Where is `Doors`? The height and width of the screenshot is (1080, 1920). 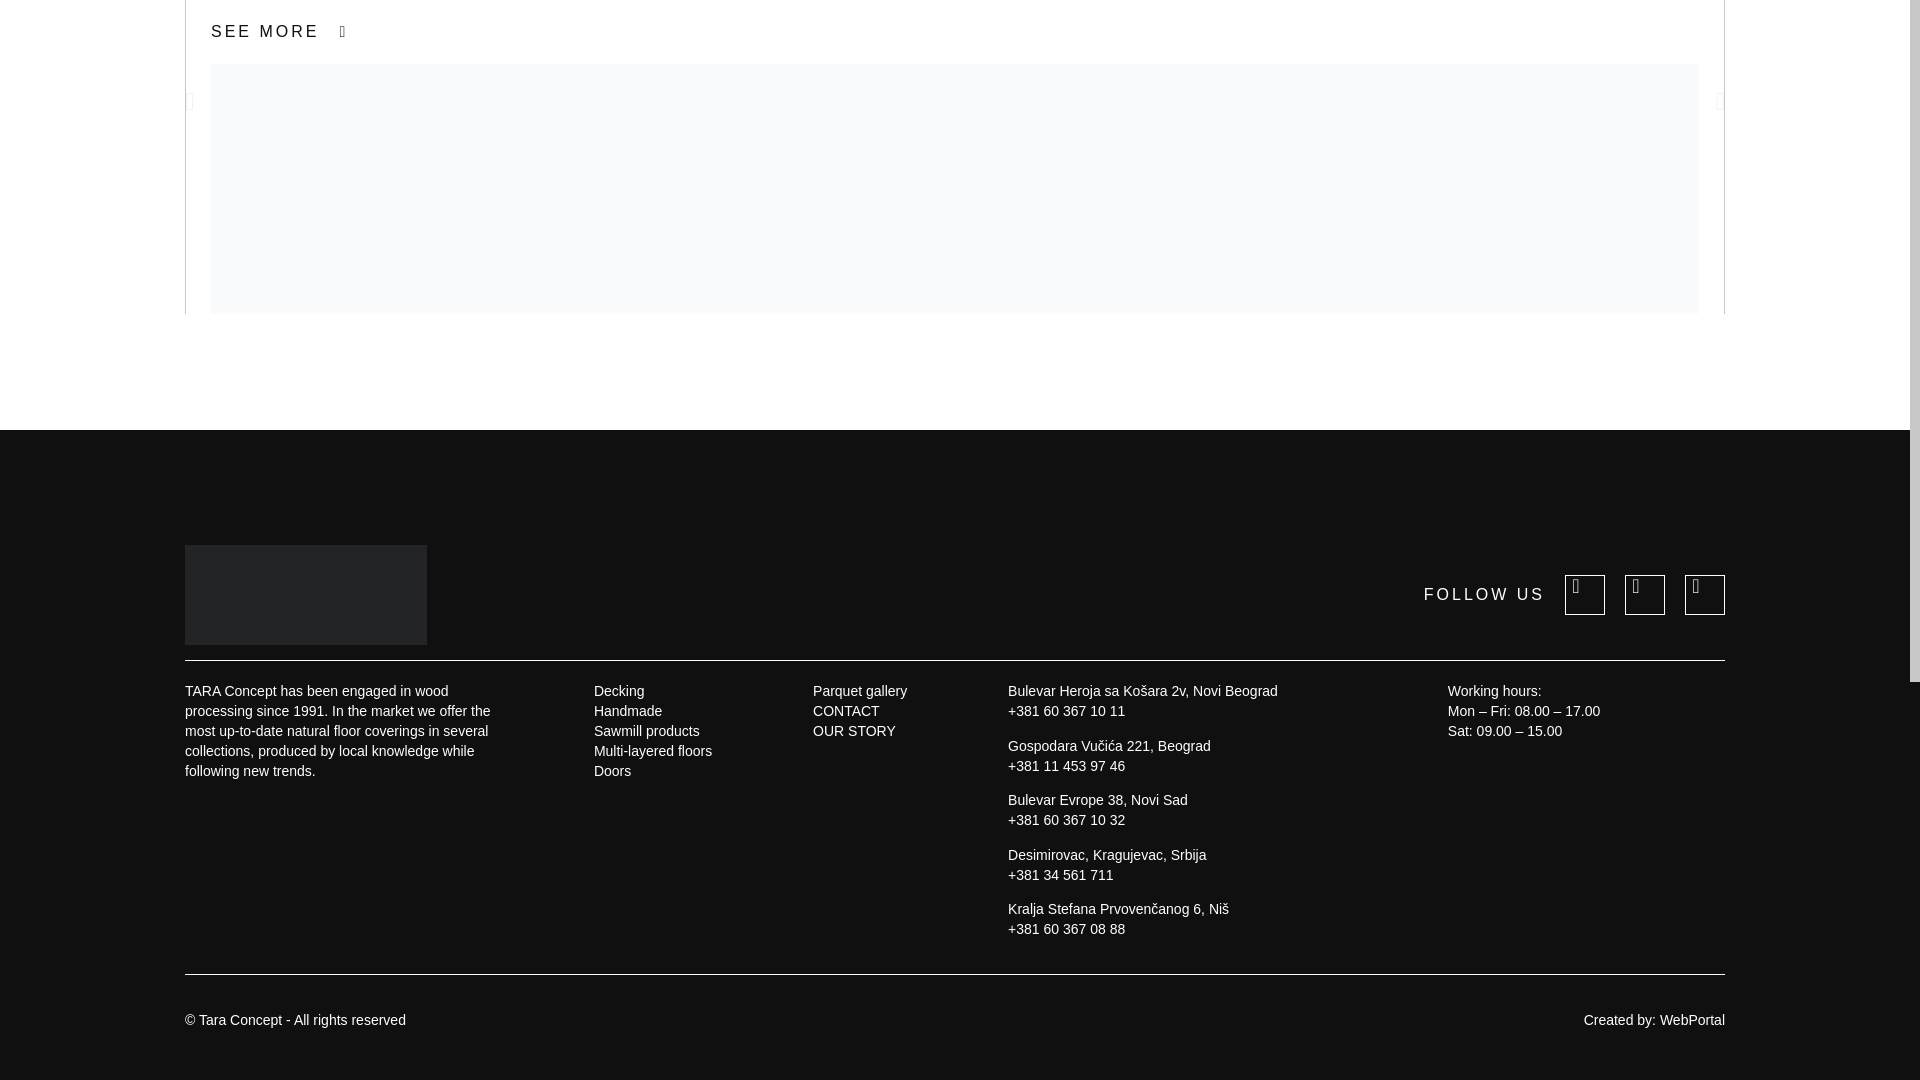 Doors is located at coordinates (652, 770).